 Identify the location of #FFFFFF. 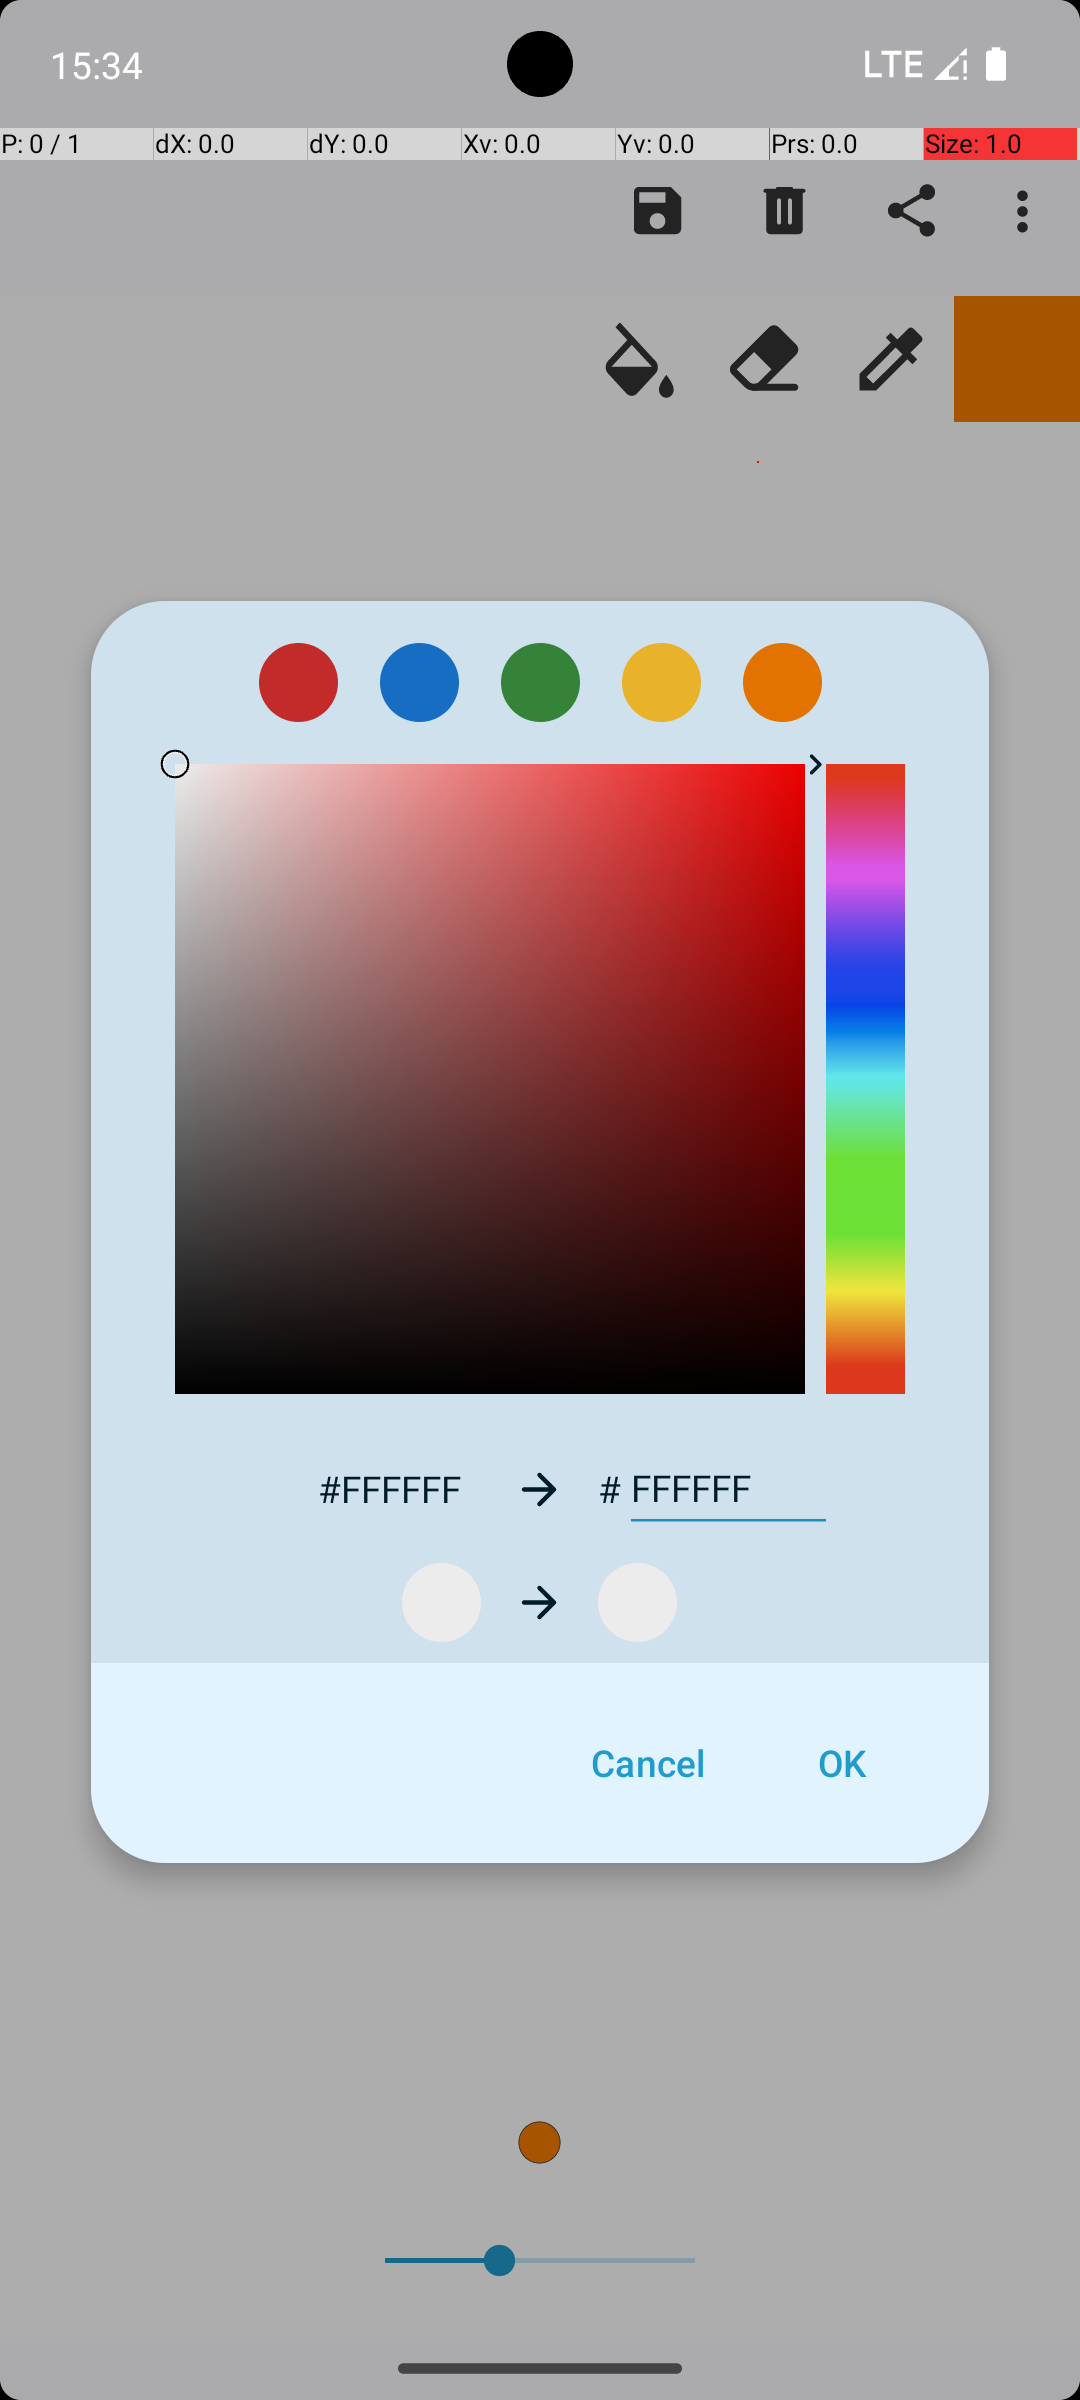
(389, 1488).